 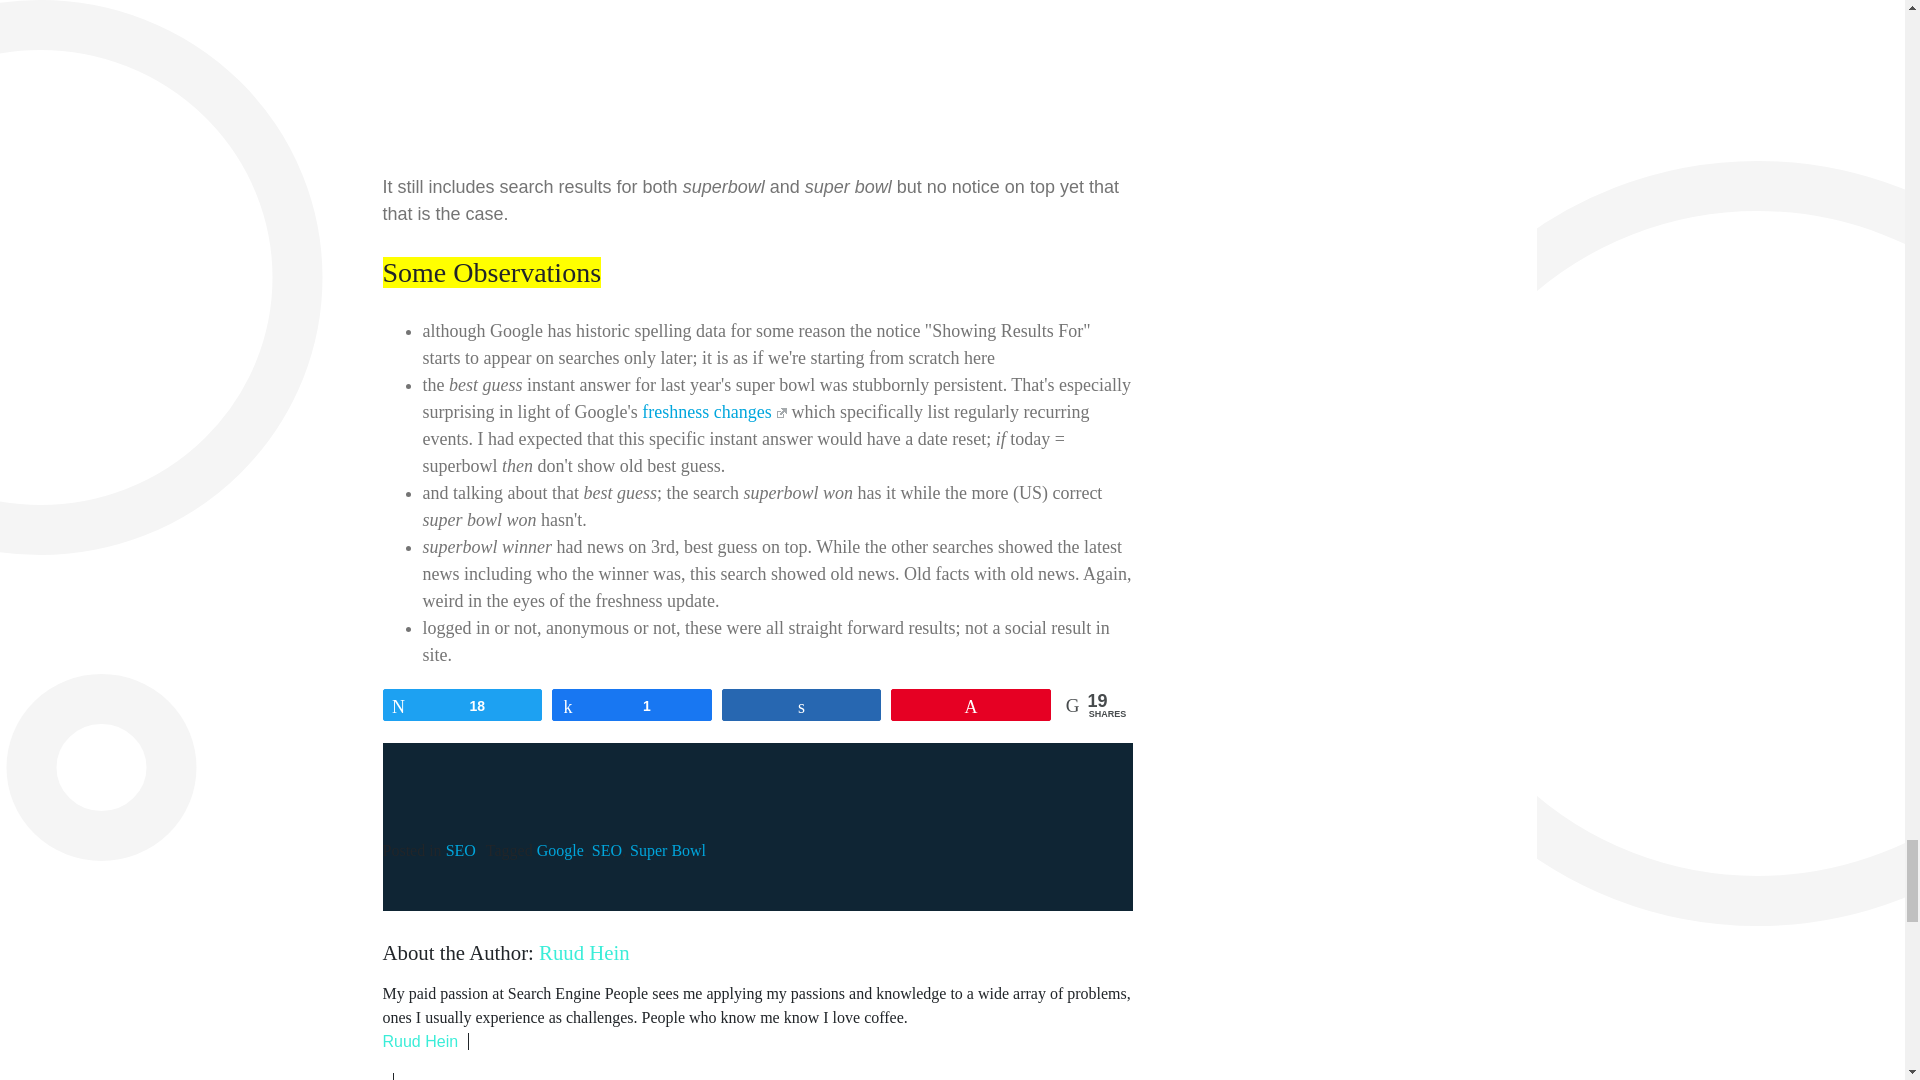 I want to click on SEO, so click(x=606, y=850).